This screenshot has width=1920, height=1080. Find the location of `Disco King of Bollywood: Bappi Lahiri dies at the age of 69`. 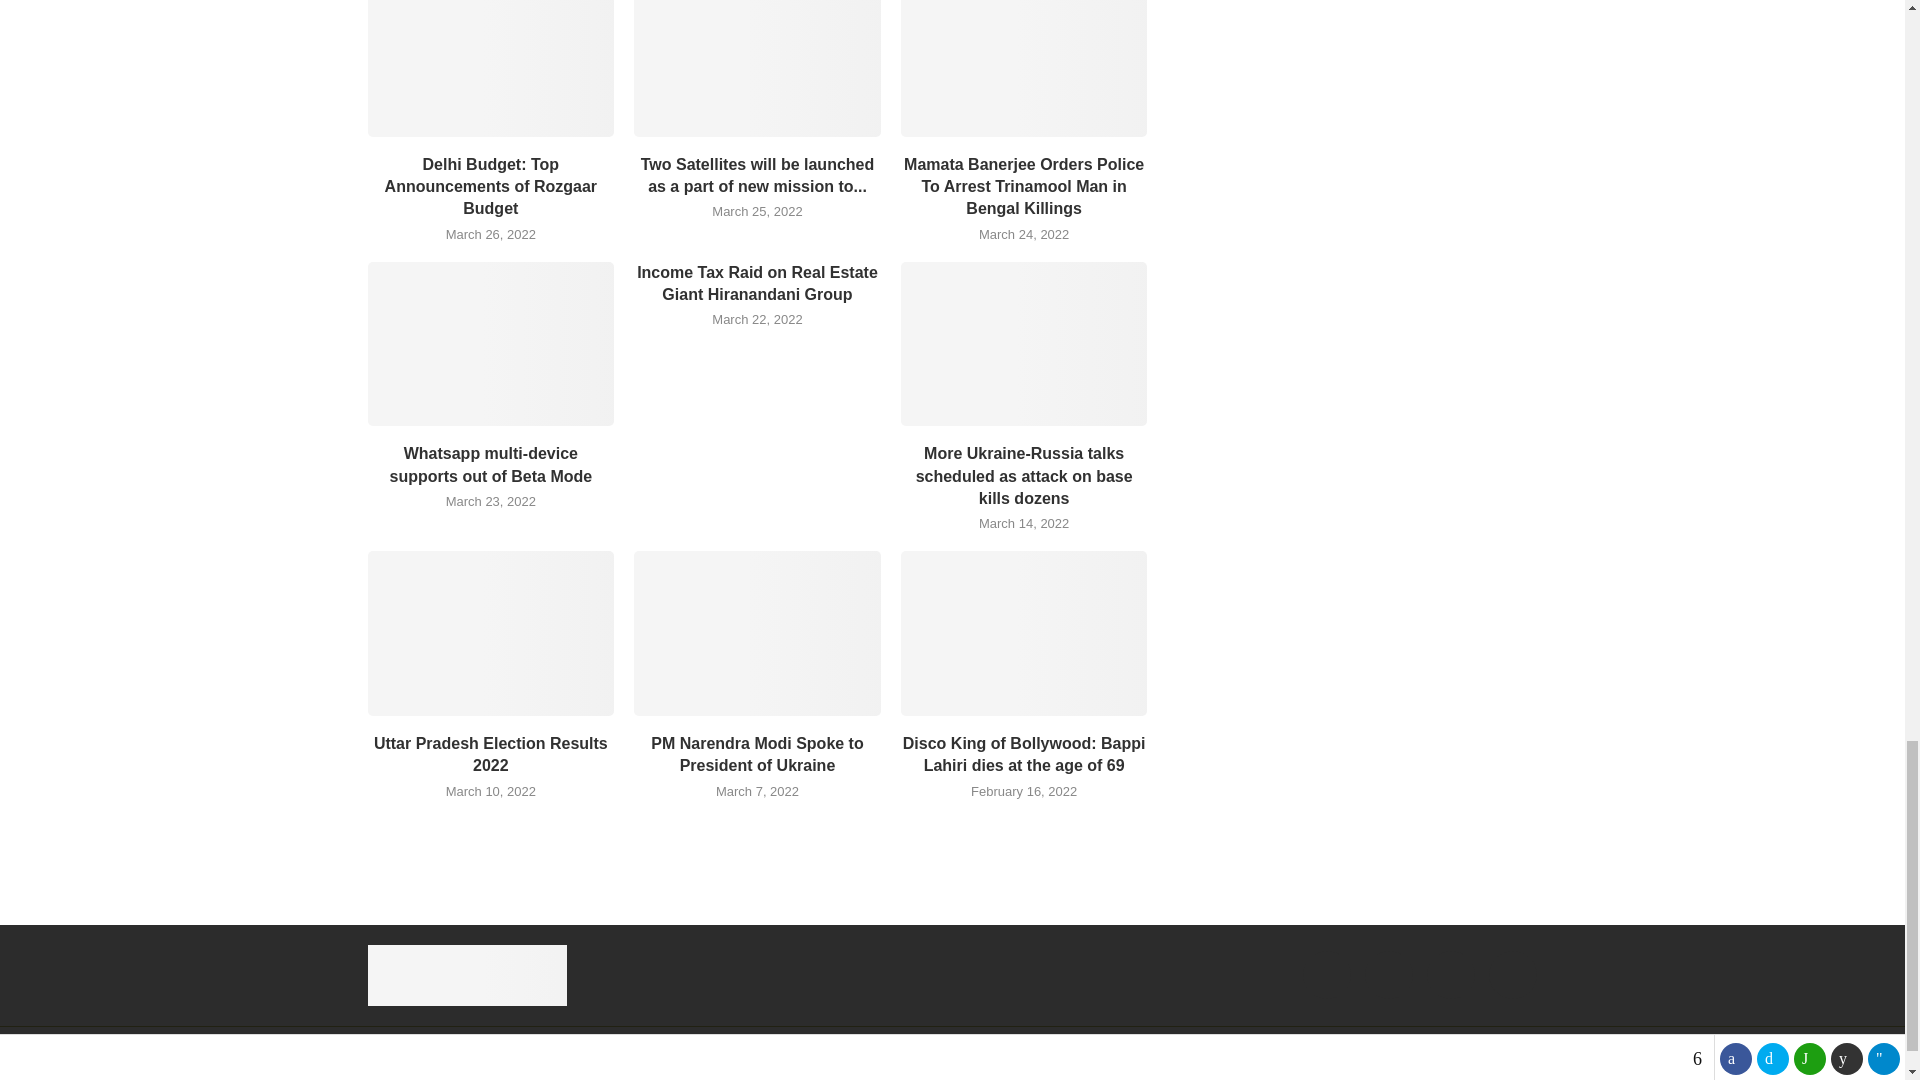

Disco King of Bollywood: Bappi Lahiri dies at the age of 69 is located at coordinates (1024, 632).